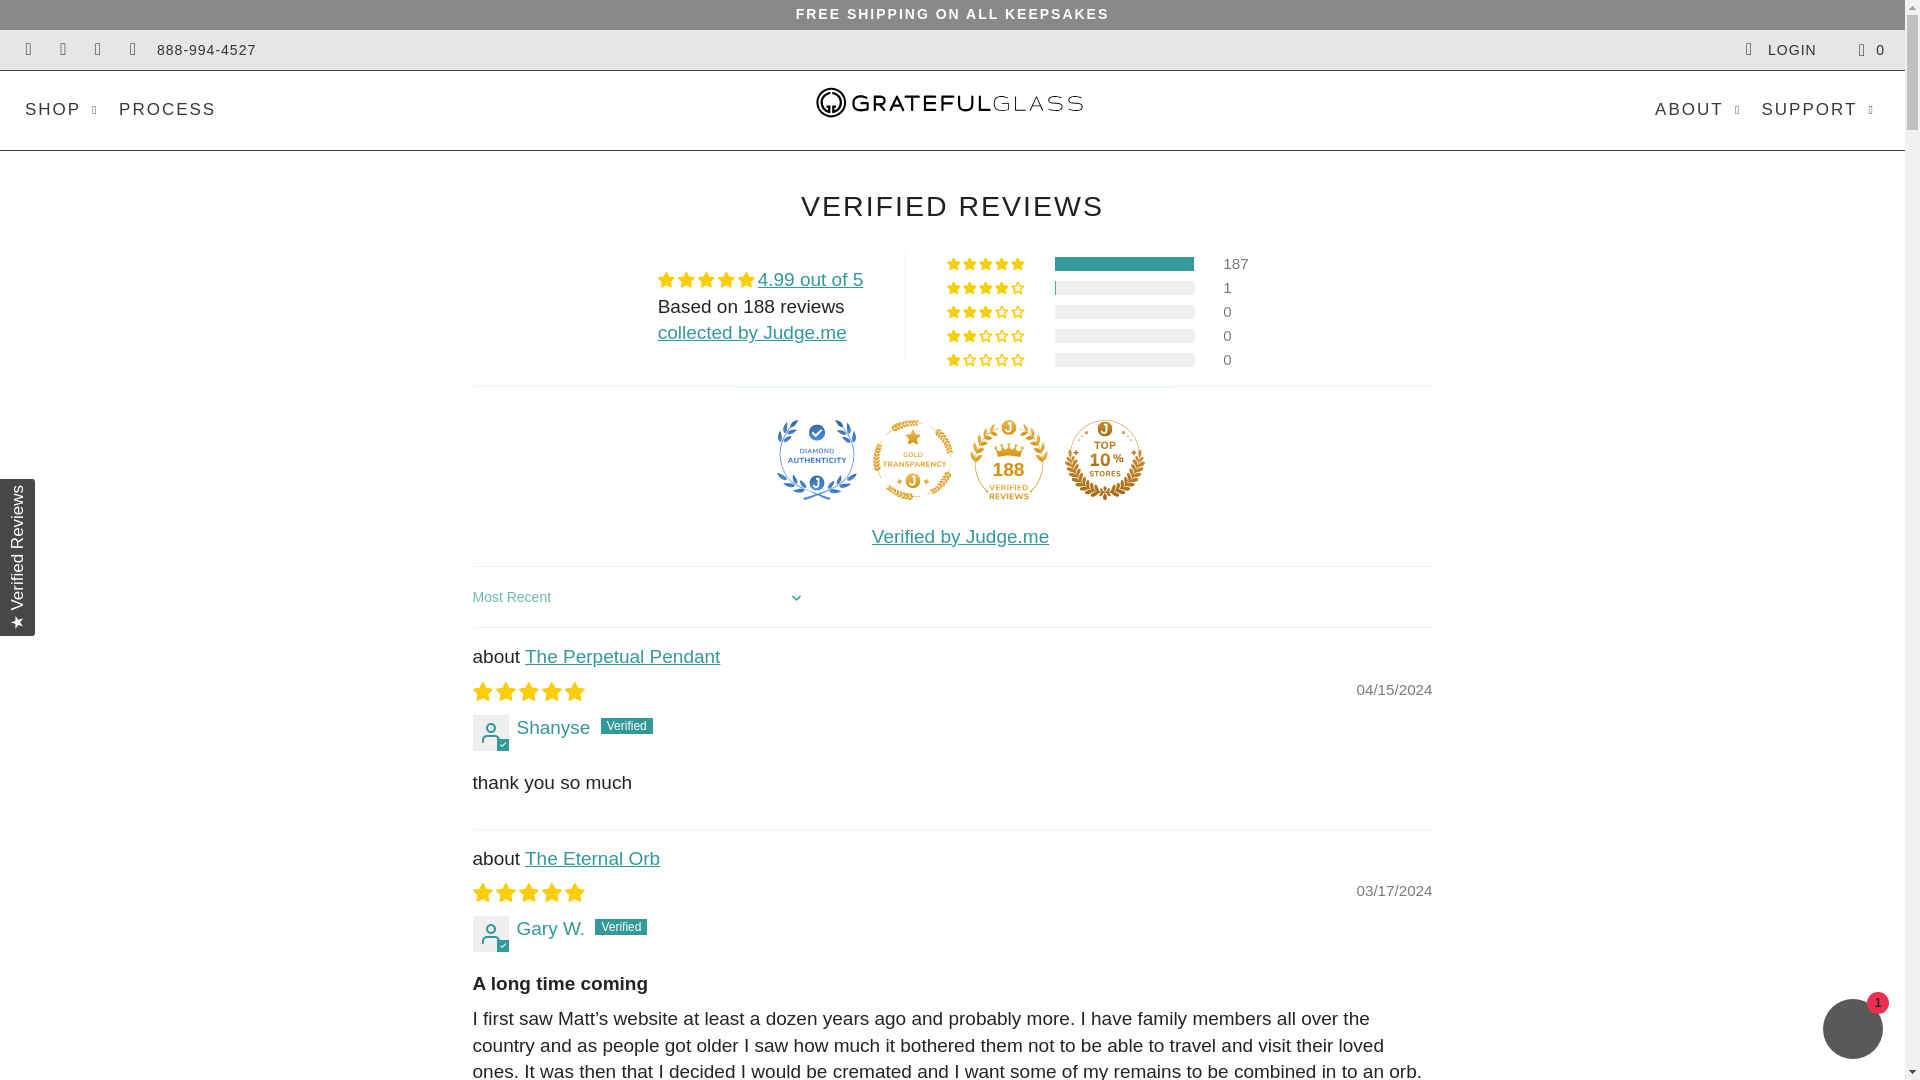 The image size is (1920, 1080). I want to click on Grateful Glass on Instagram, so click(98, 50).